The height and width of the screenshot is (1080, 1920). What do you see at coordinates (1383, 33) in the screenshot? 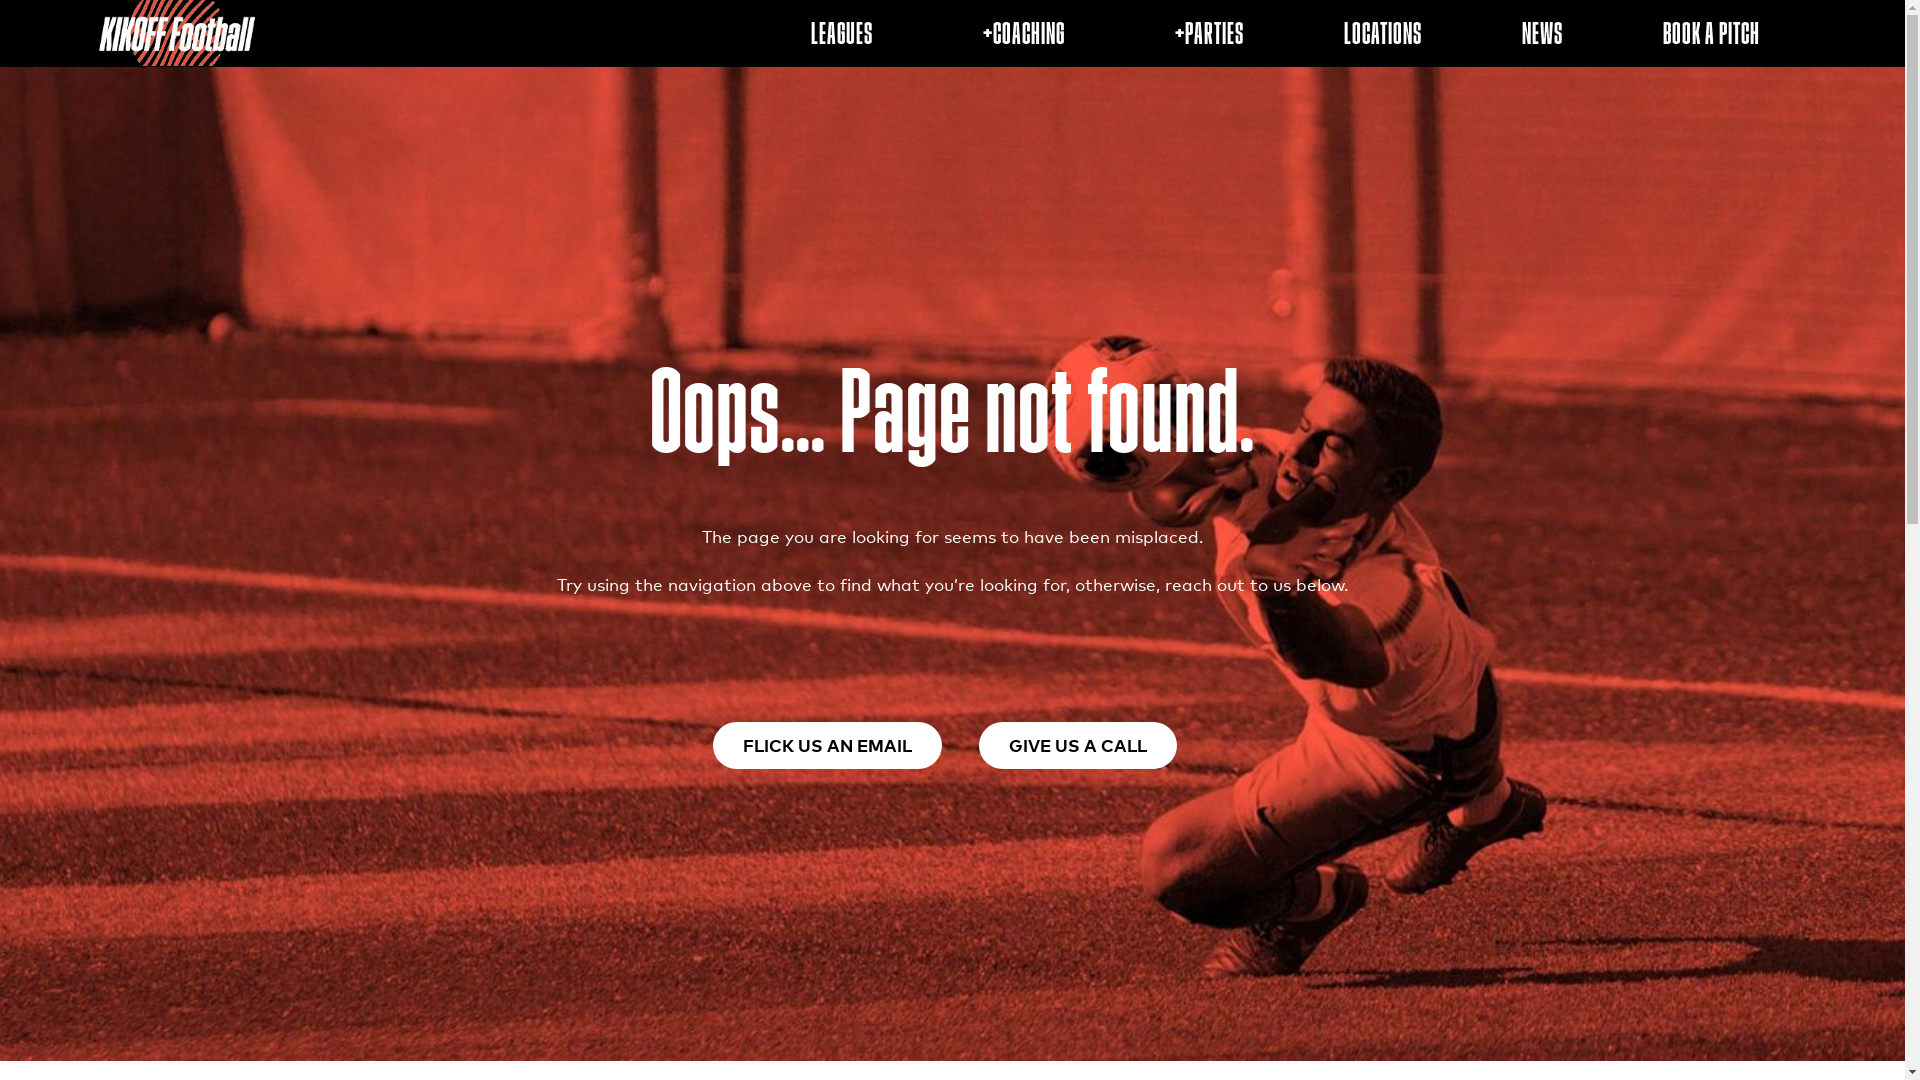
I see `LOCATIONS` at bounding box center [1383, 33].